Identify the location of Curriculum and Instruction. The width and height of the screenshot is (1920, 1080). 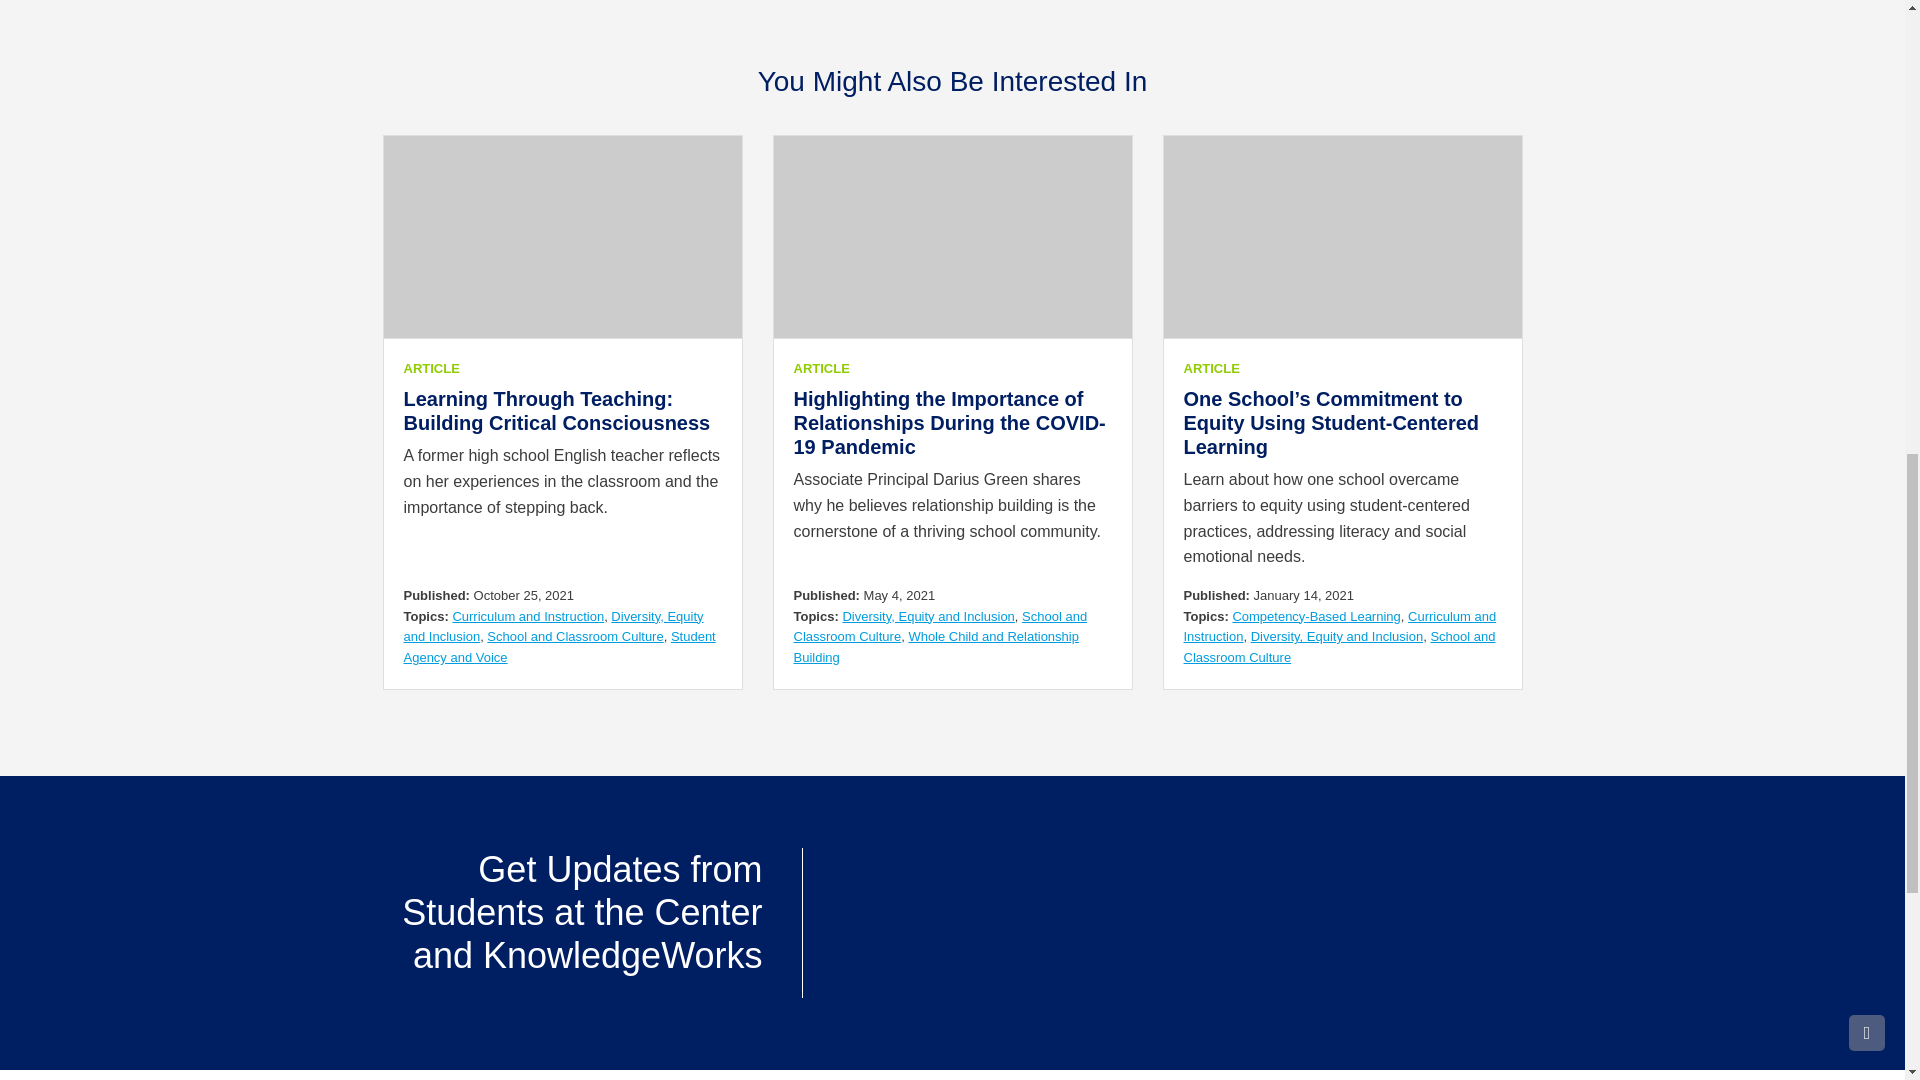
(528, 616).